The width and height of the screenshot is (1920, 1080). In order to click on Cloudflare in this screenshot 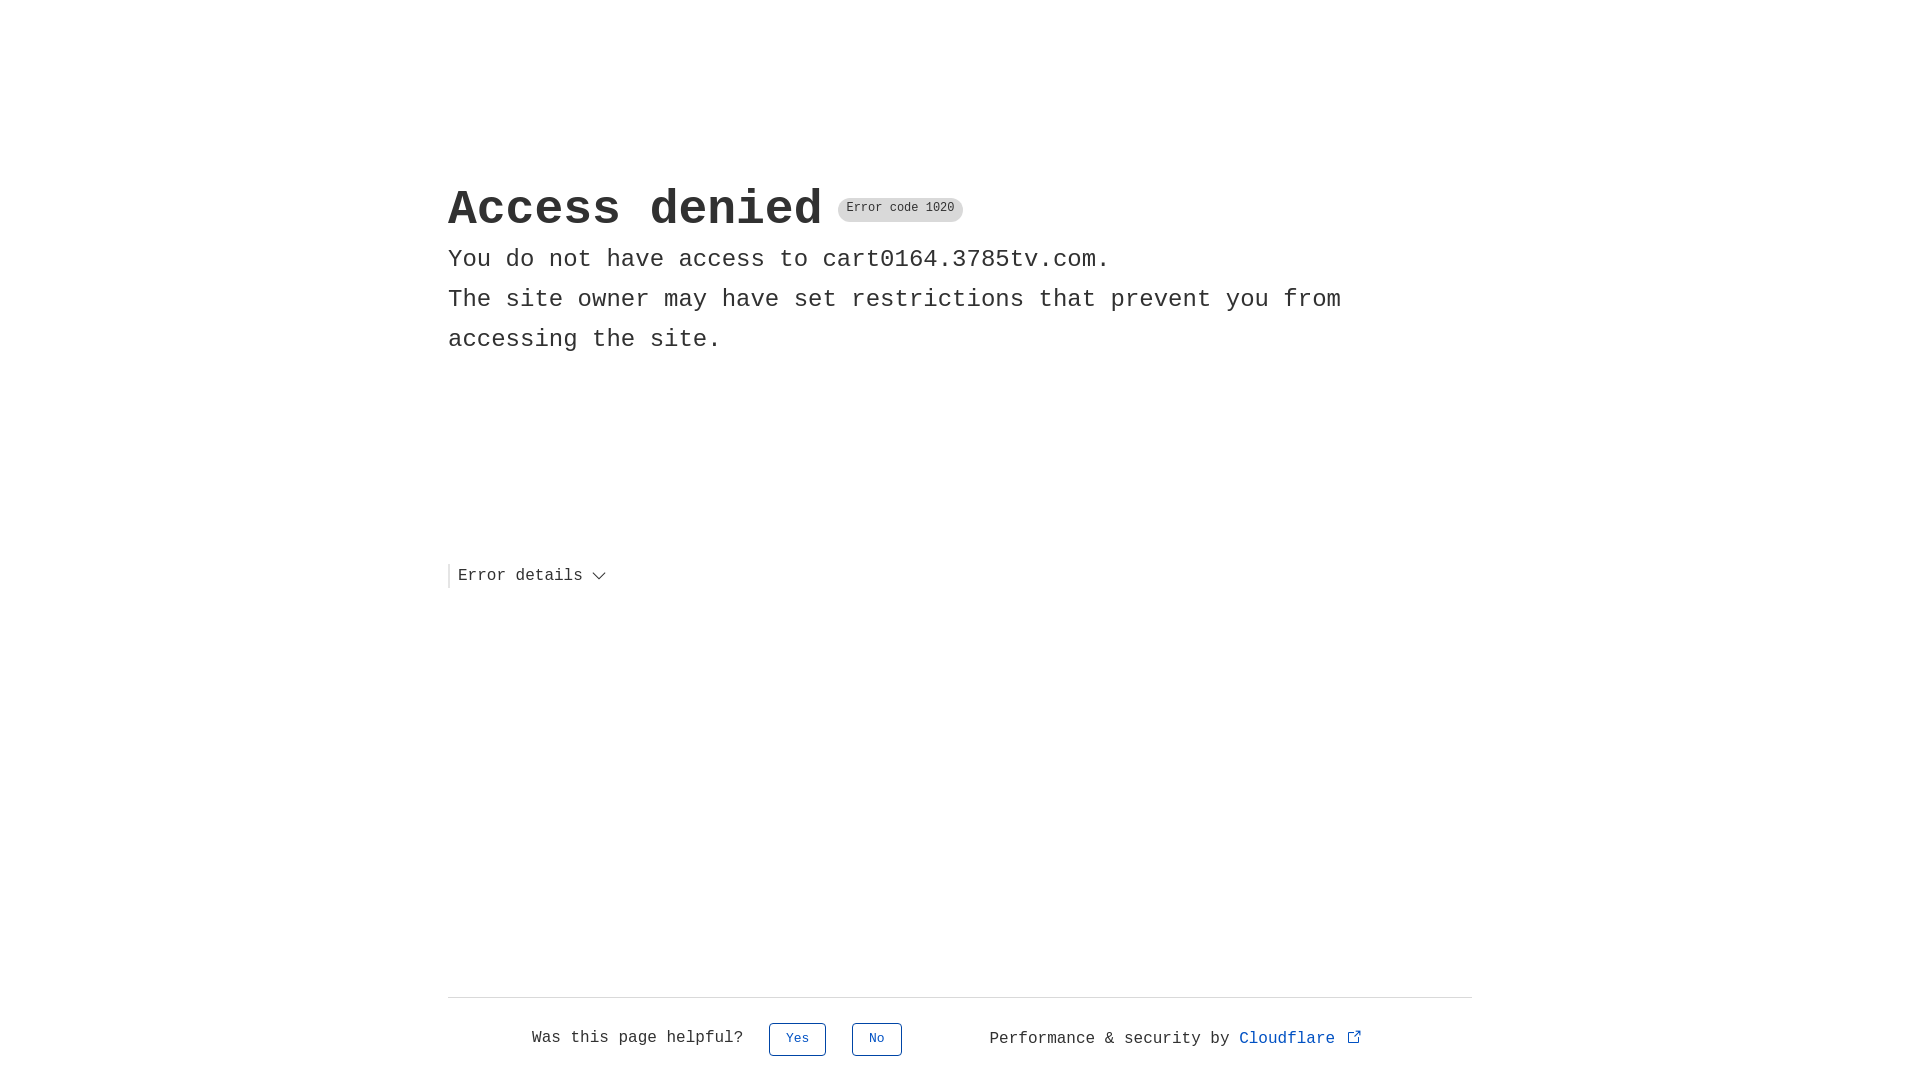, I will do `click(1302, 1039)`.